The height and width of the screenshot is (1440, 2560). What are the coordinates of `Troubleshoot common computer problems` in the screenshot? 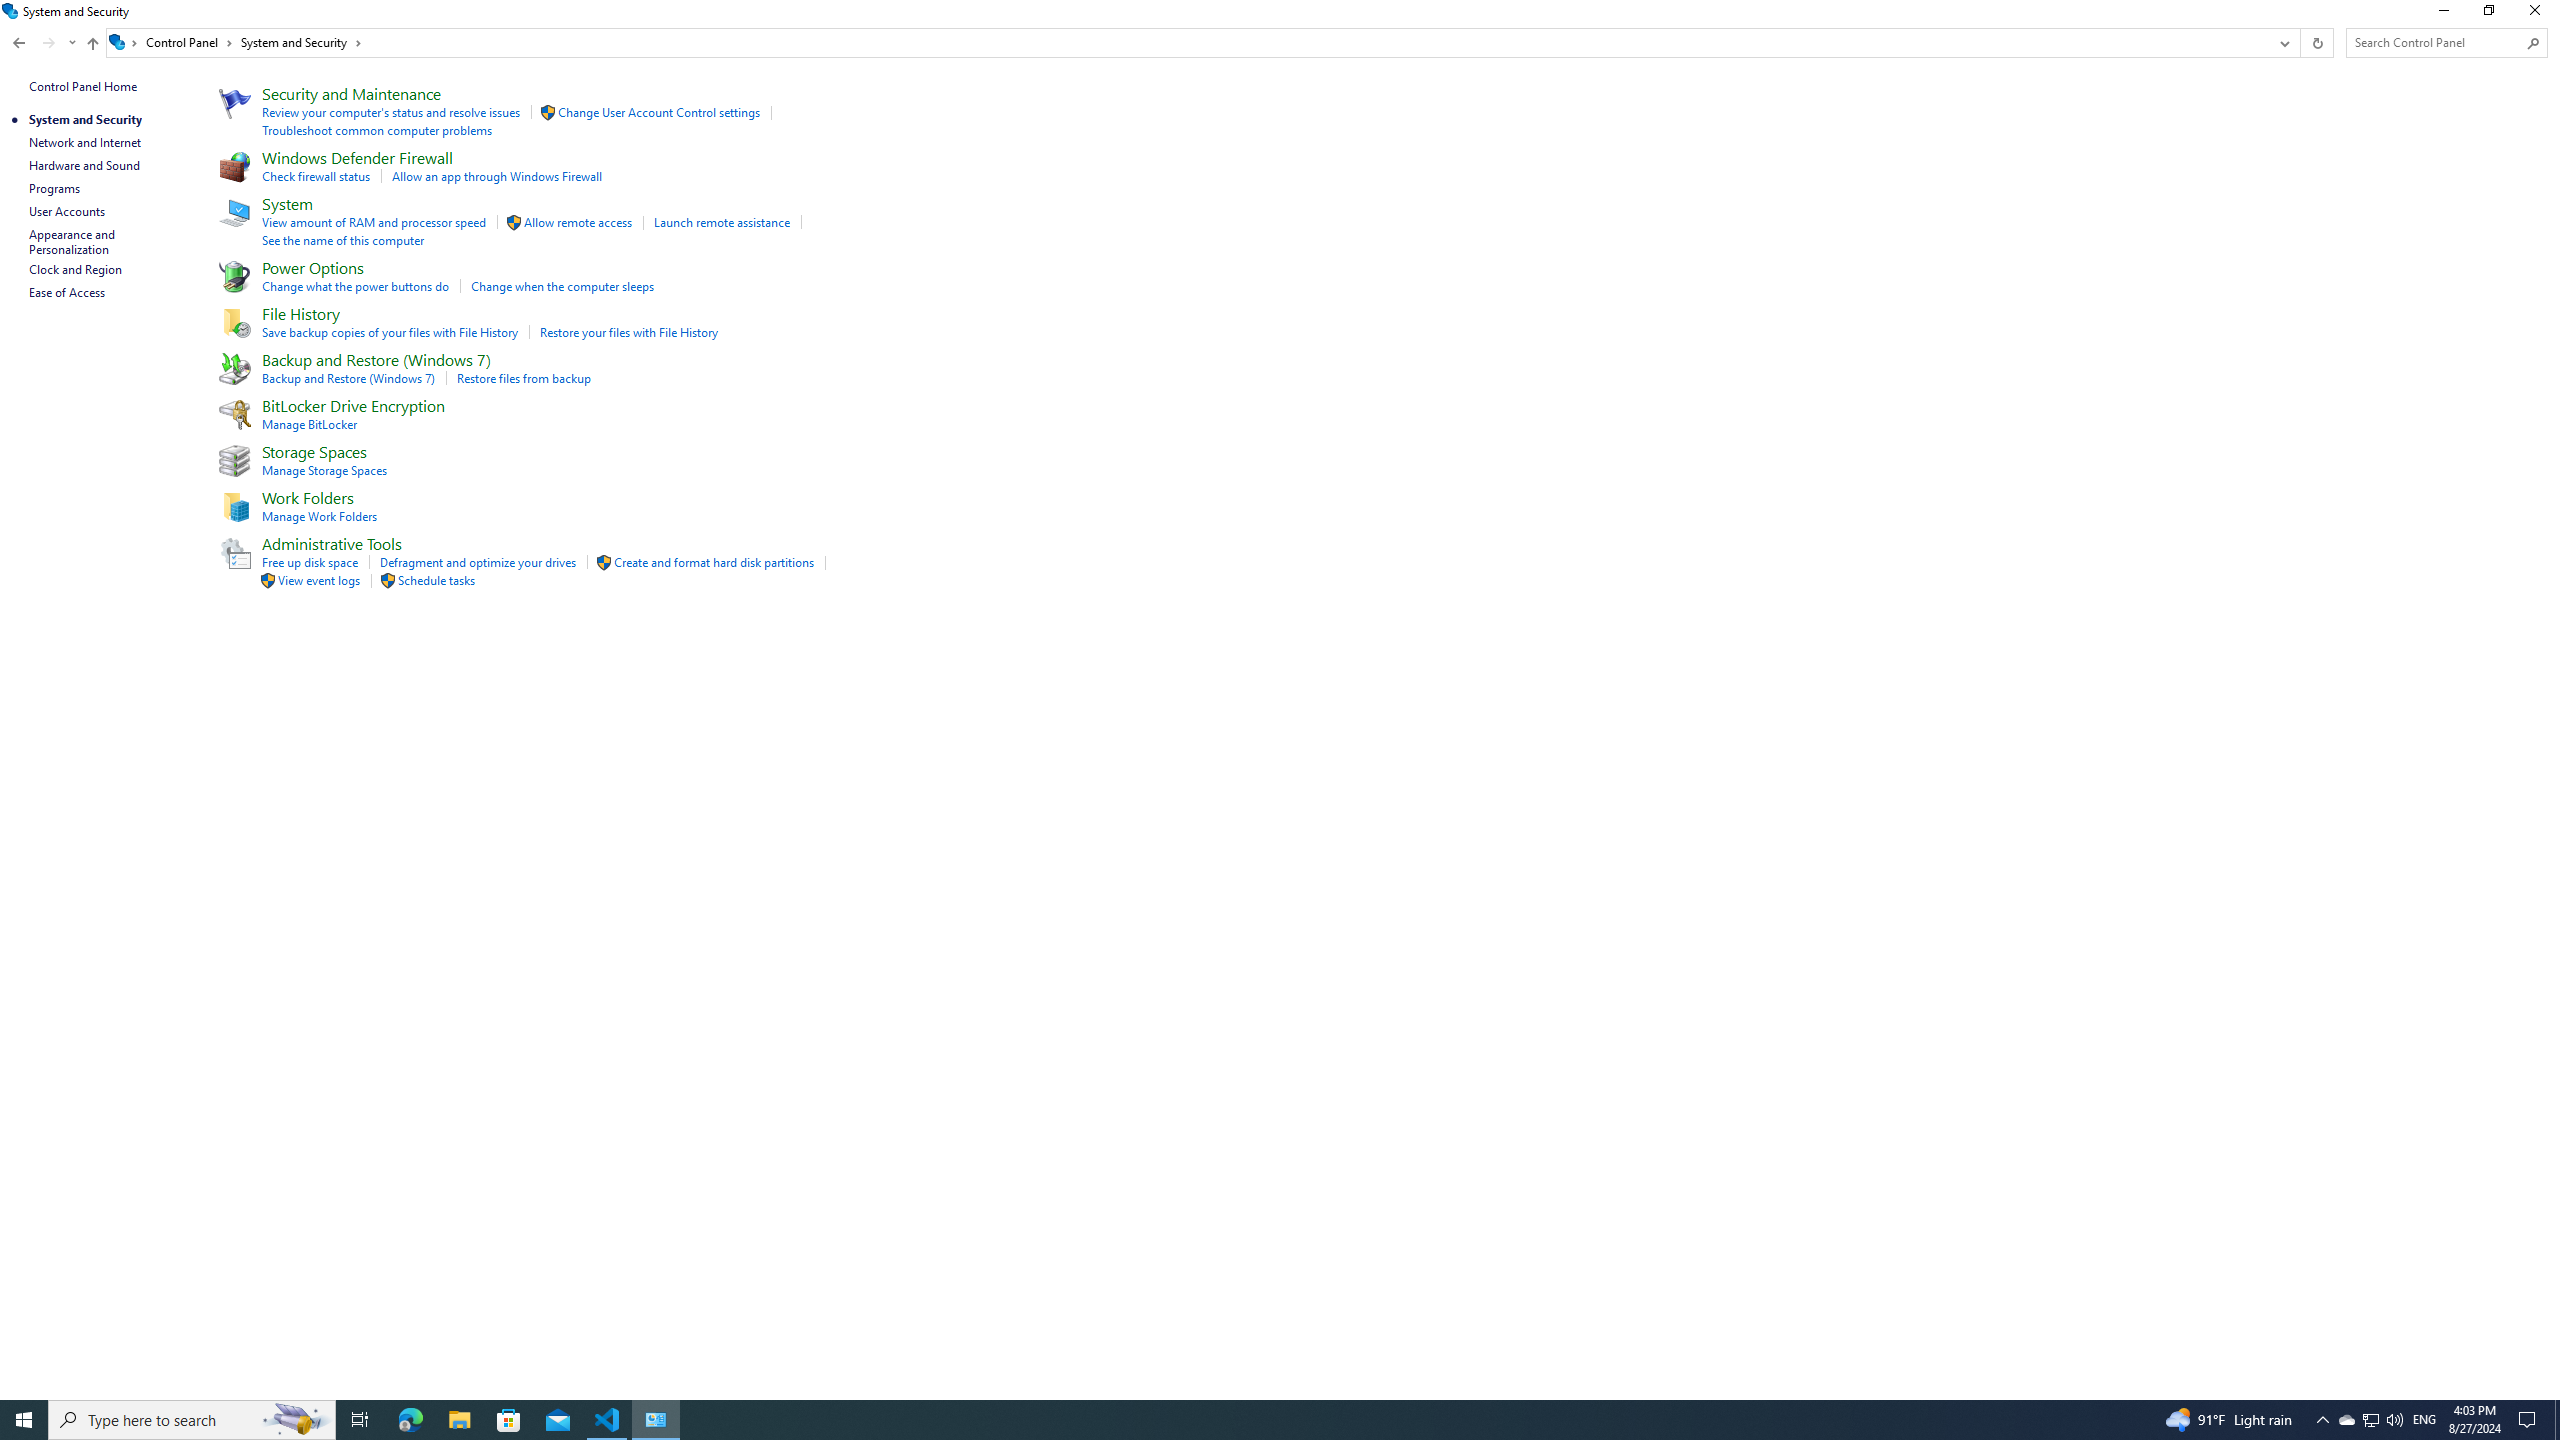 It's located at (378, 130).